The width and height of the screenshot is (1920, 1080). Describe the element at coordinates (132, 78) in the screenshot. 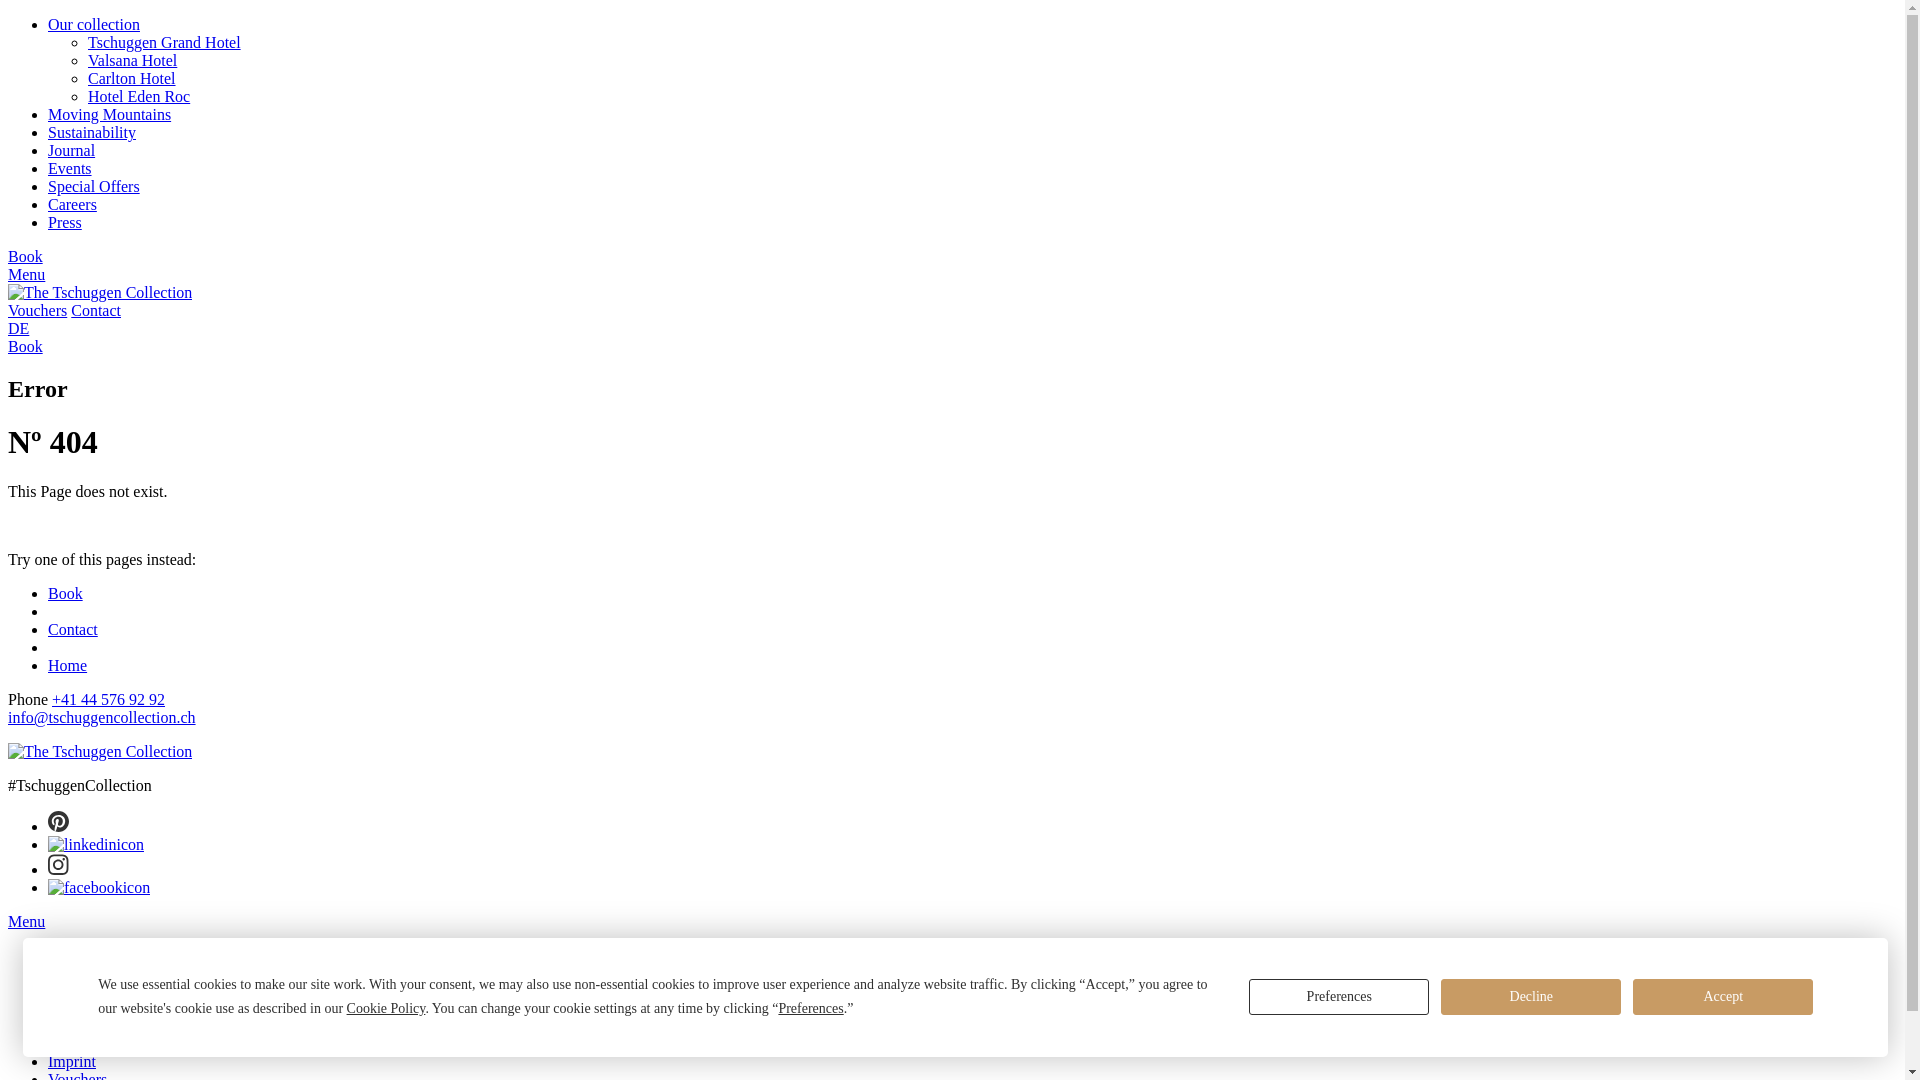

I see `Carlton Hotel` at that location.